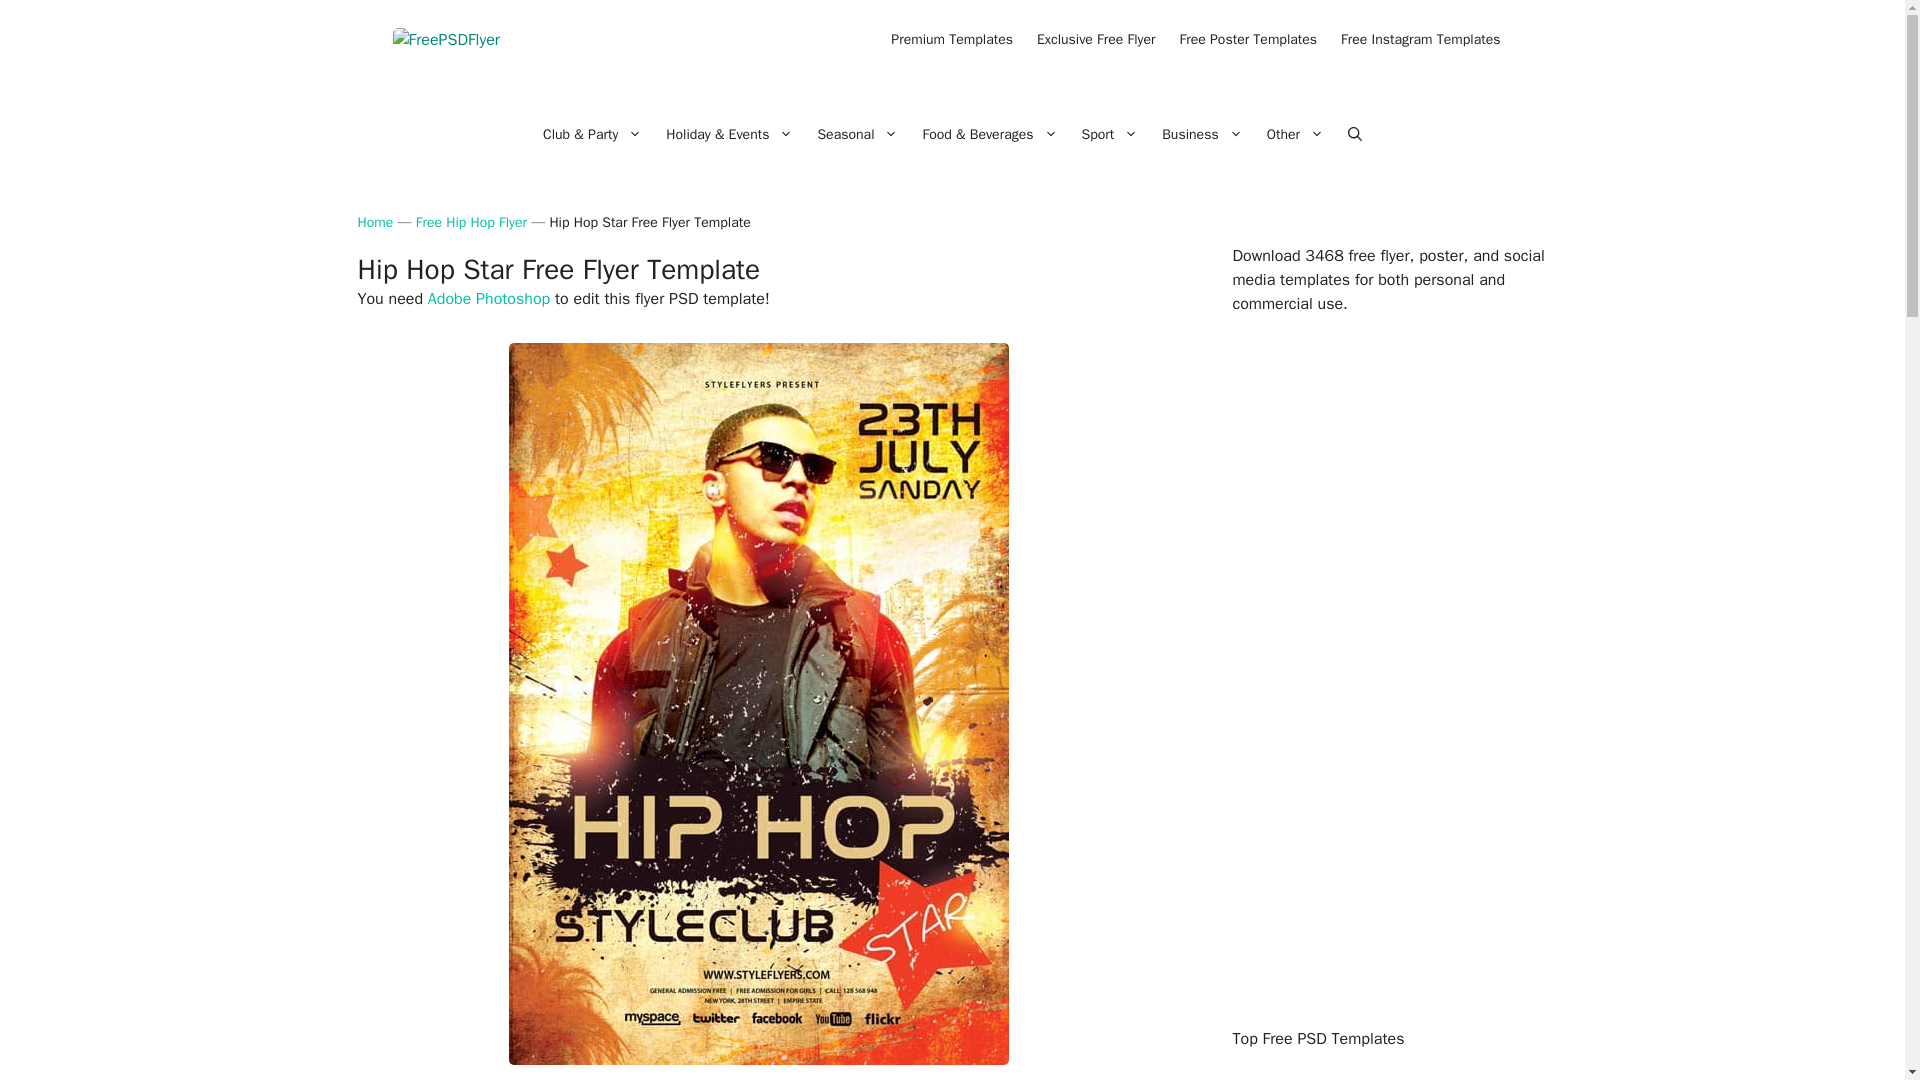 The height and width of the screenshot is (1080, 1920). I want to click on Miscellaneous Free PSD Flyer Categories, so click(1296, 134).